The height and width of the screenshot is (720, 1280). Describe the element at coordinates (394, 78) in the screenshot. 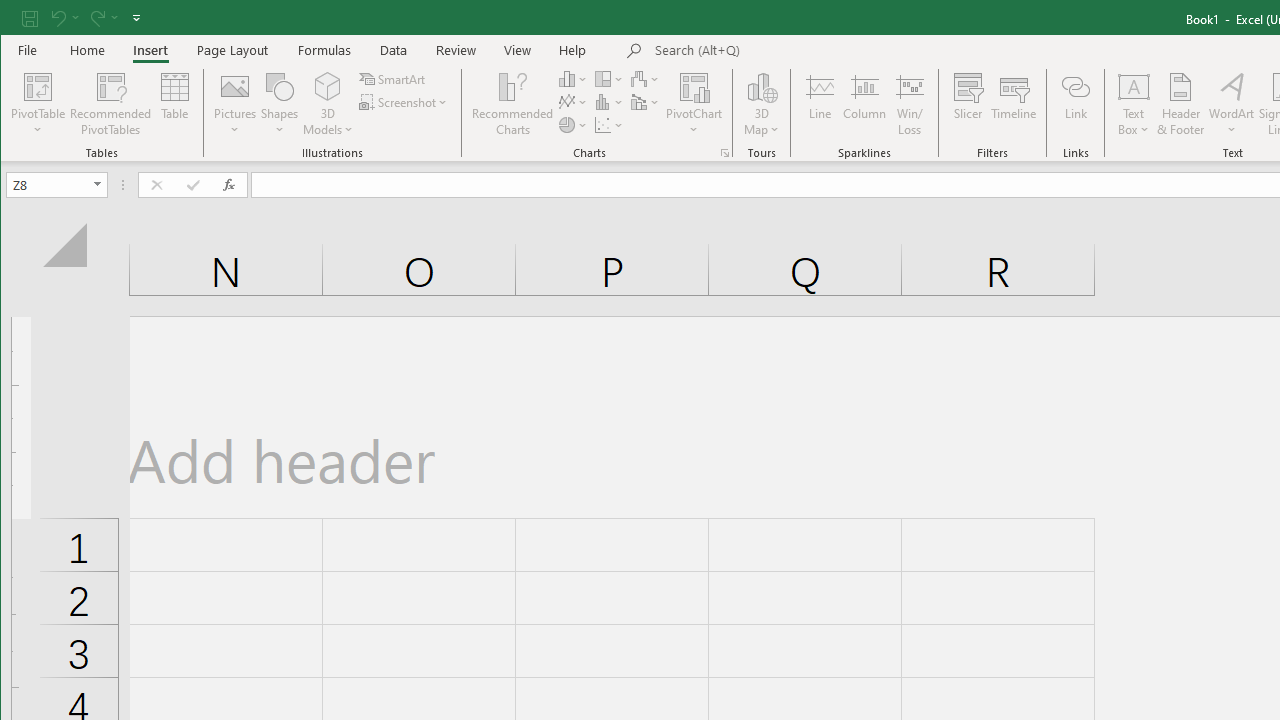

I see `SmartArt...` at that location.